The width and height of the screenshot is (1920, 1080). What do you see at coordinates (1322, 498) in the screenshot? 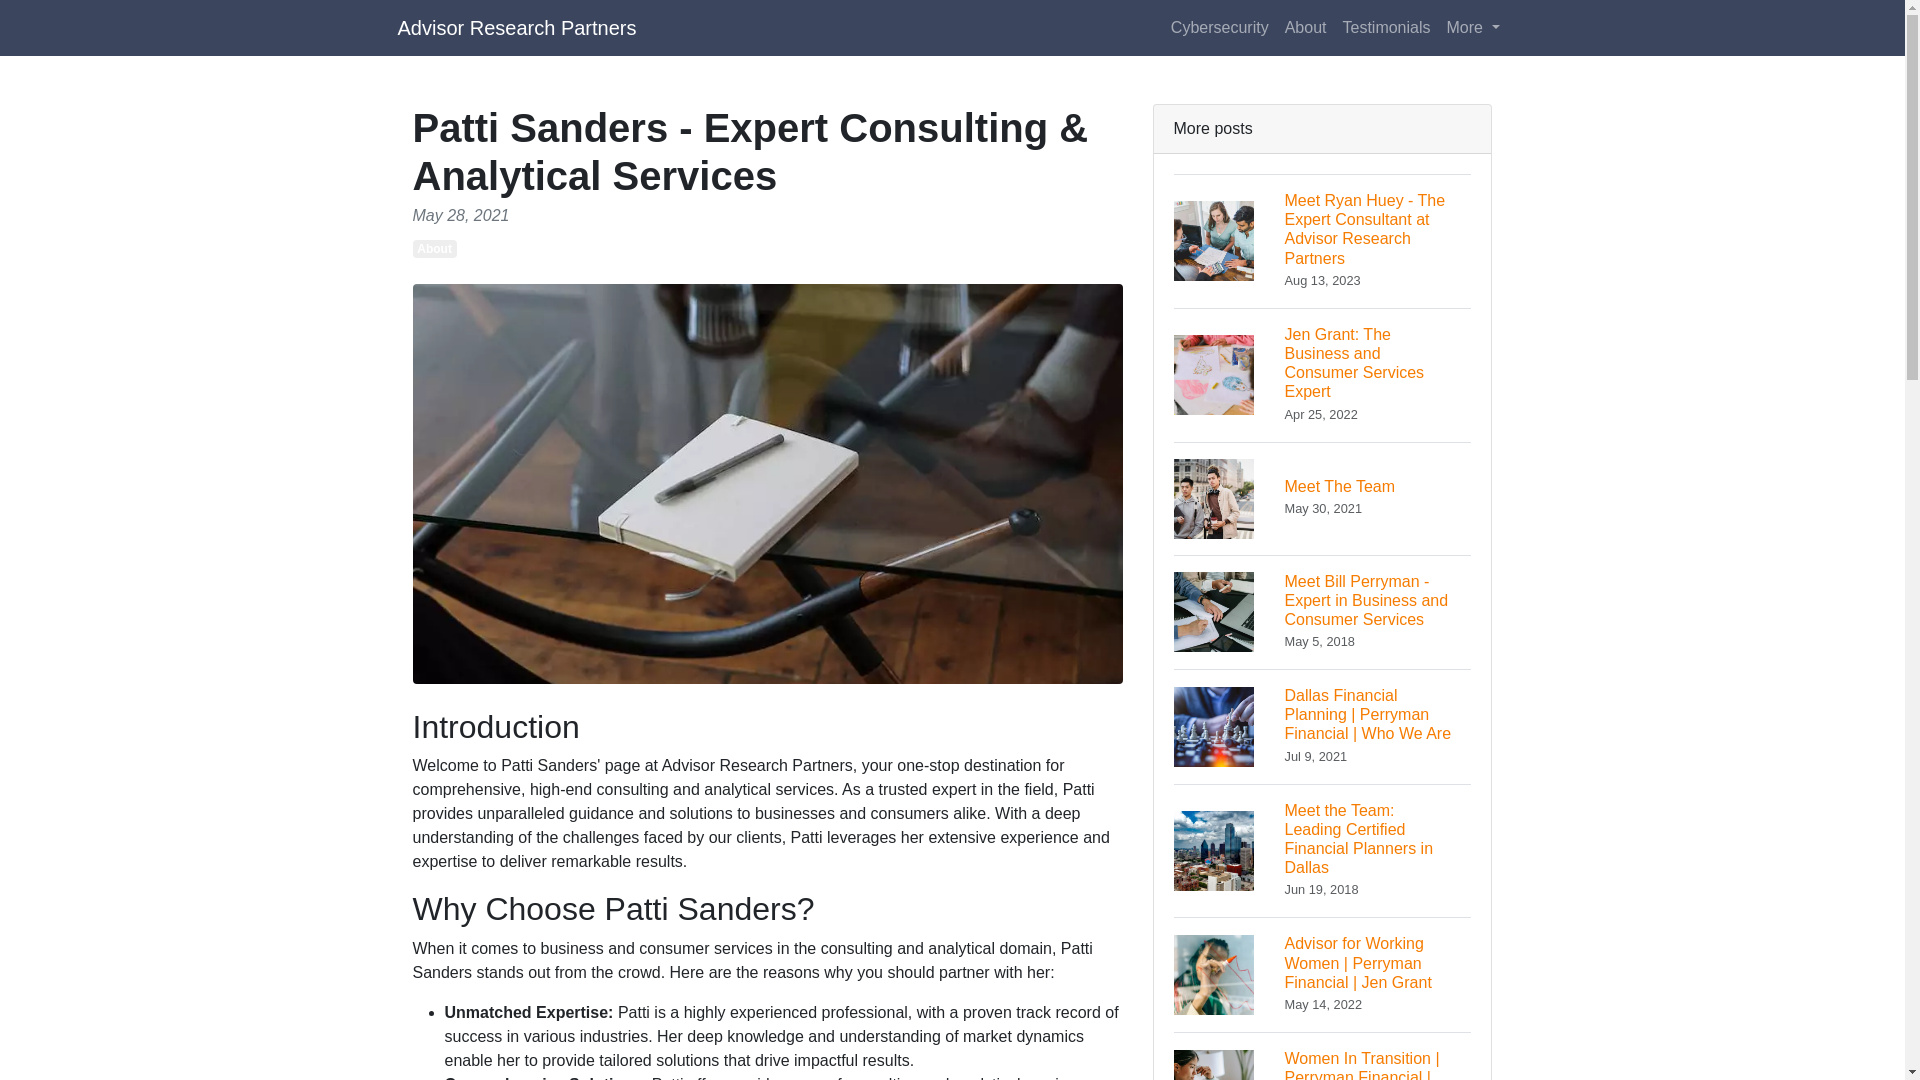
I see `Advisor Research Partners` at bounding box center [1322, 498].